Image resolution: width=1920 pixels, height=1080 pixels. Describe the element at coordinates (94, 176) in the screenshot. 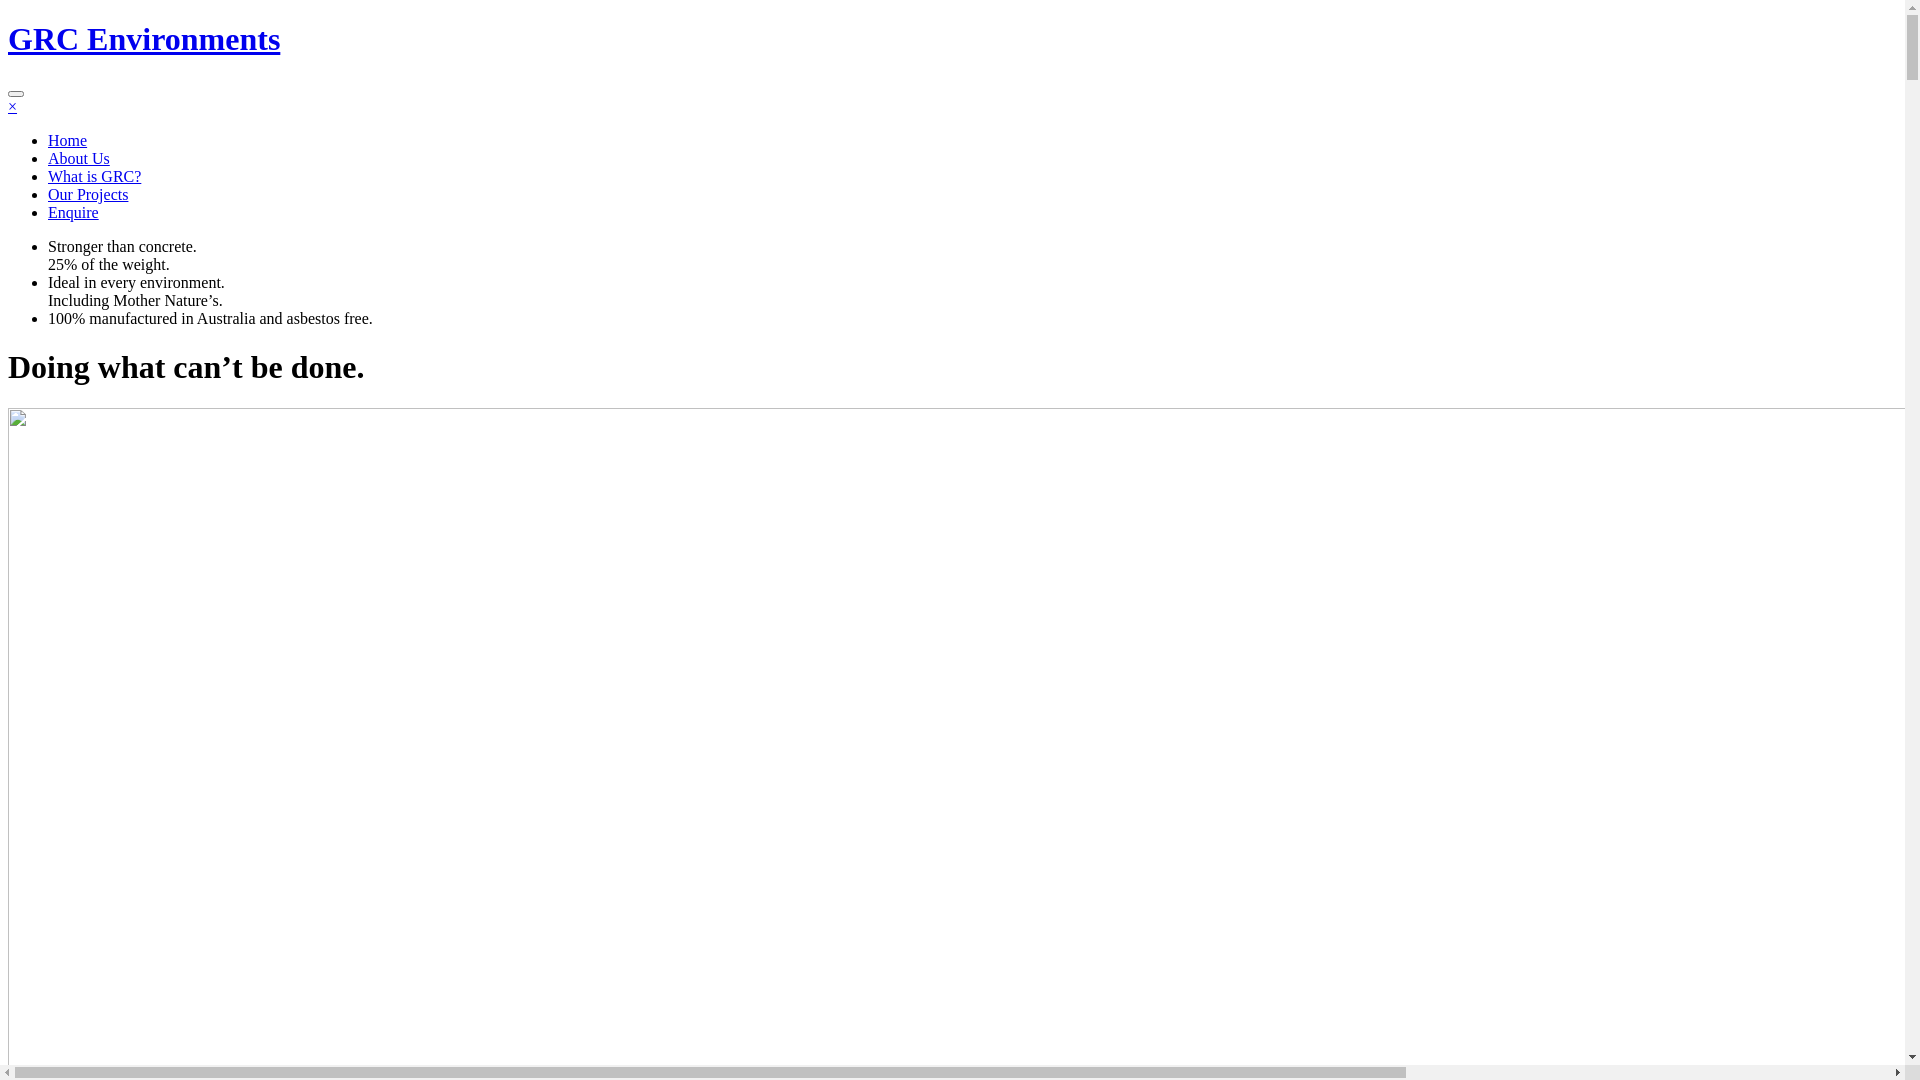

I see `What is GRC?` at that location.